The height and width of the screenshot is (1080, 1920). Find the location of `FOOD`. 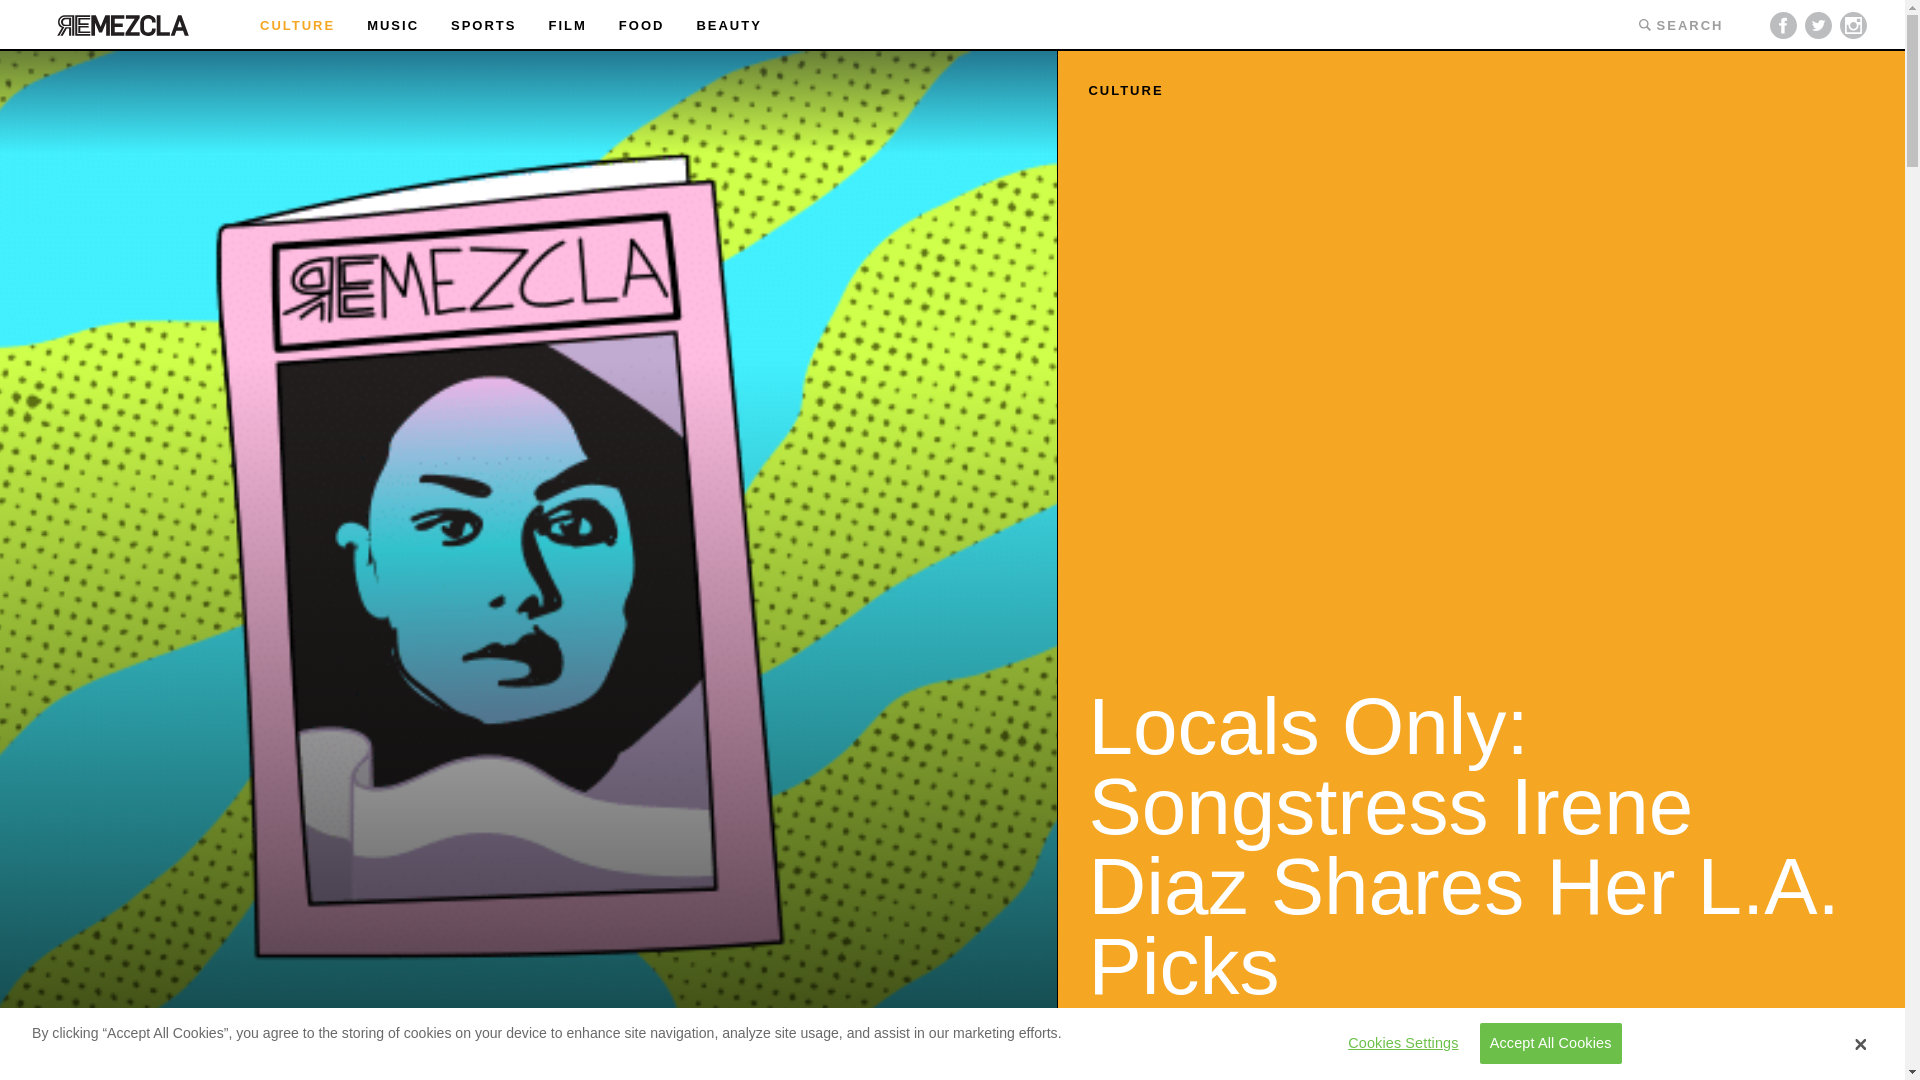

FOOD is located at coordinates (641, 26).